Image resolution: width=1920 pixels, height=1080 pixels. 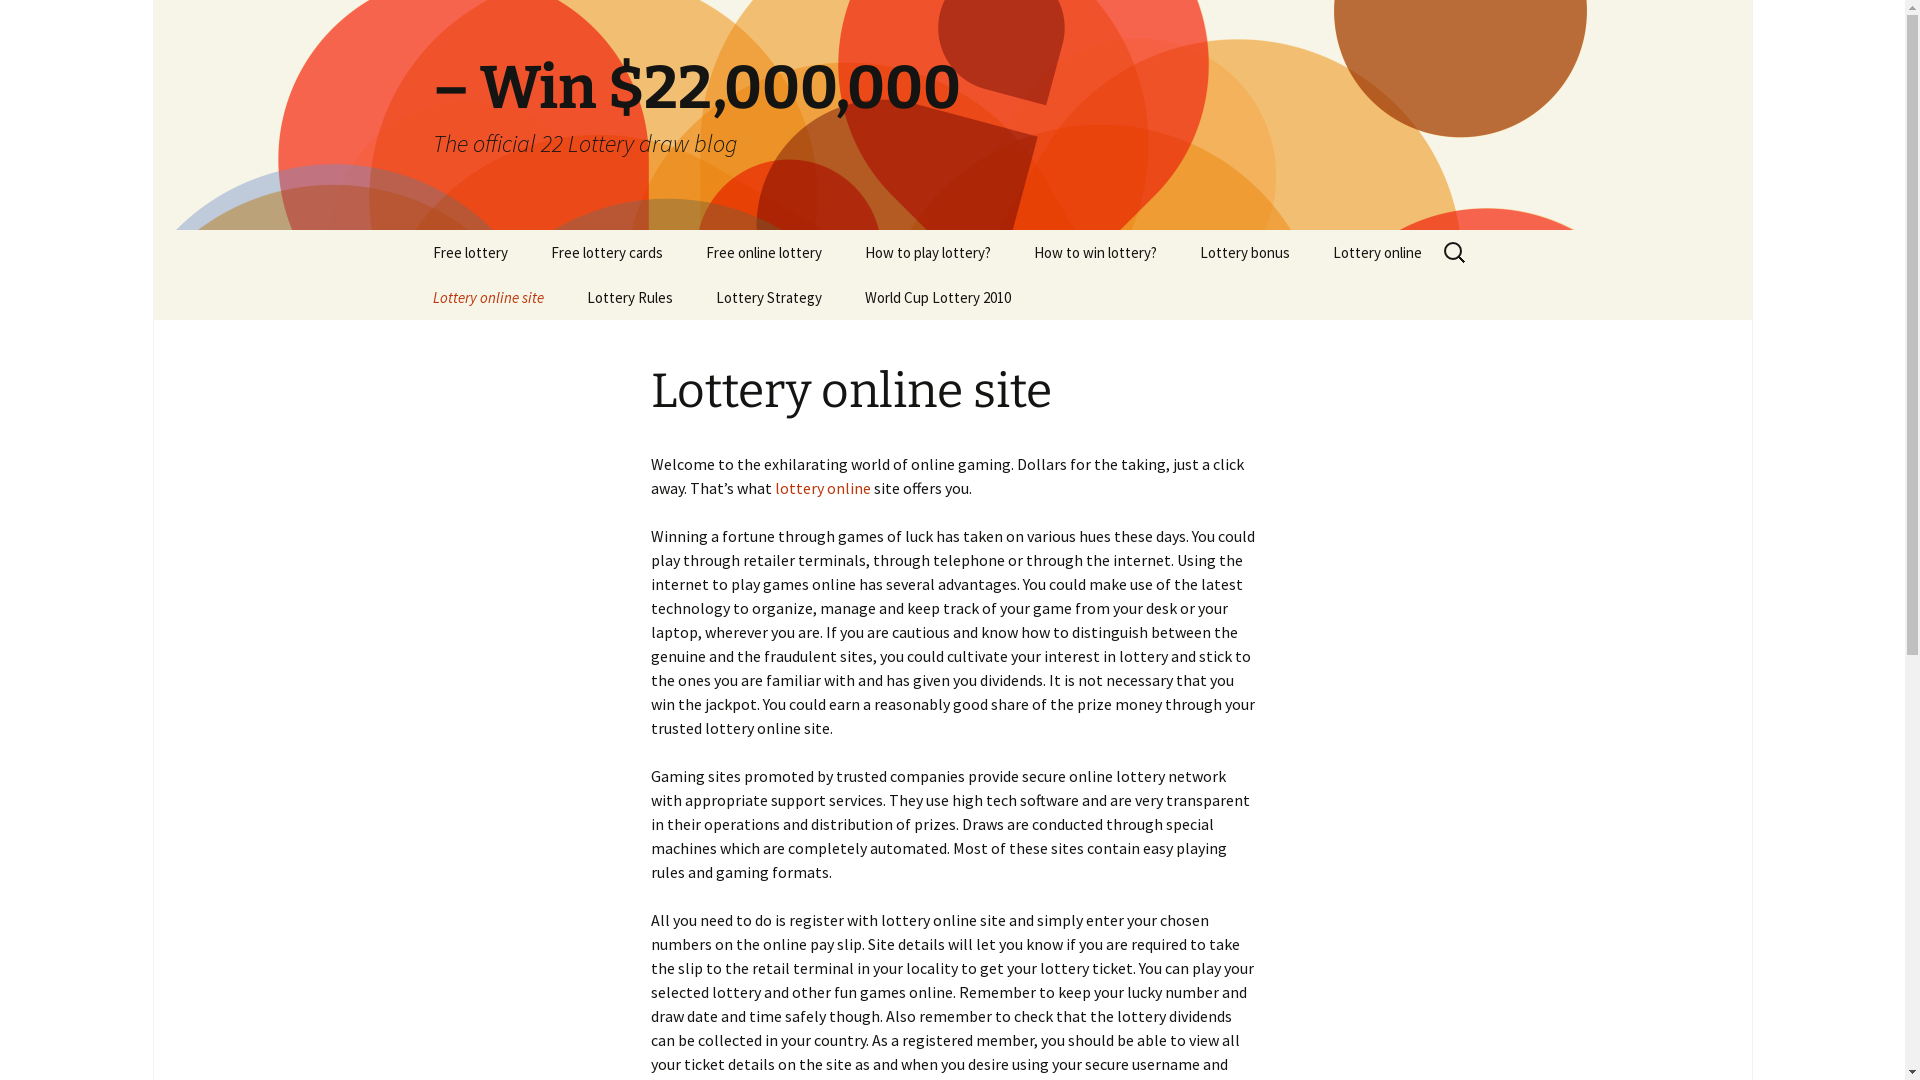 I want to click on How to win lottery?, so click(x=1095, y=252).